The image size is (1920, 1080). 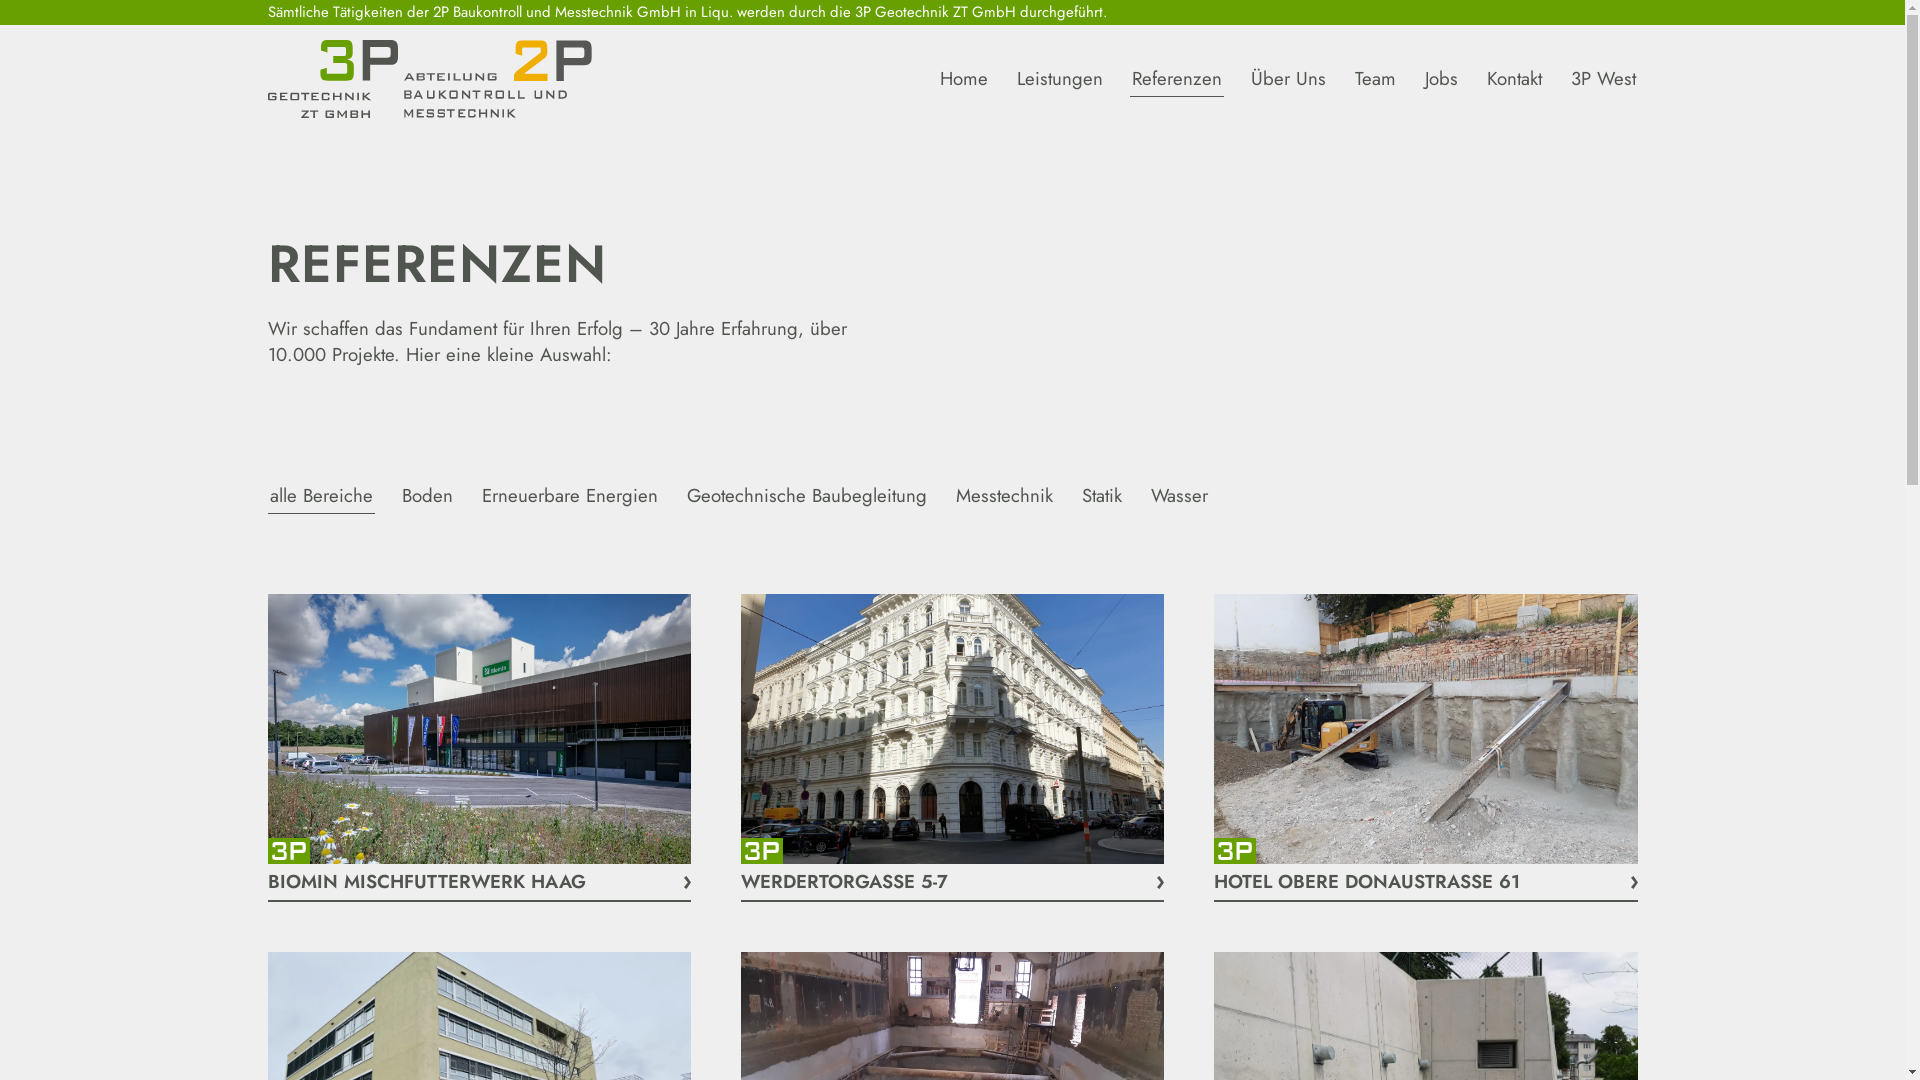 I want to click on 3P West, so click(x=1602, y=79).